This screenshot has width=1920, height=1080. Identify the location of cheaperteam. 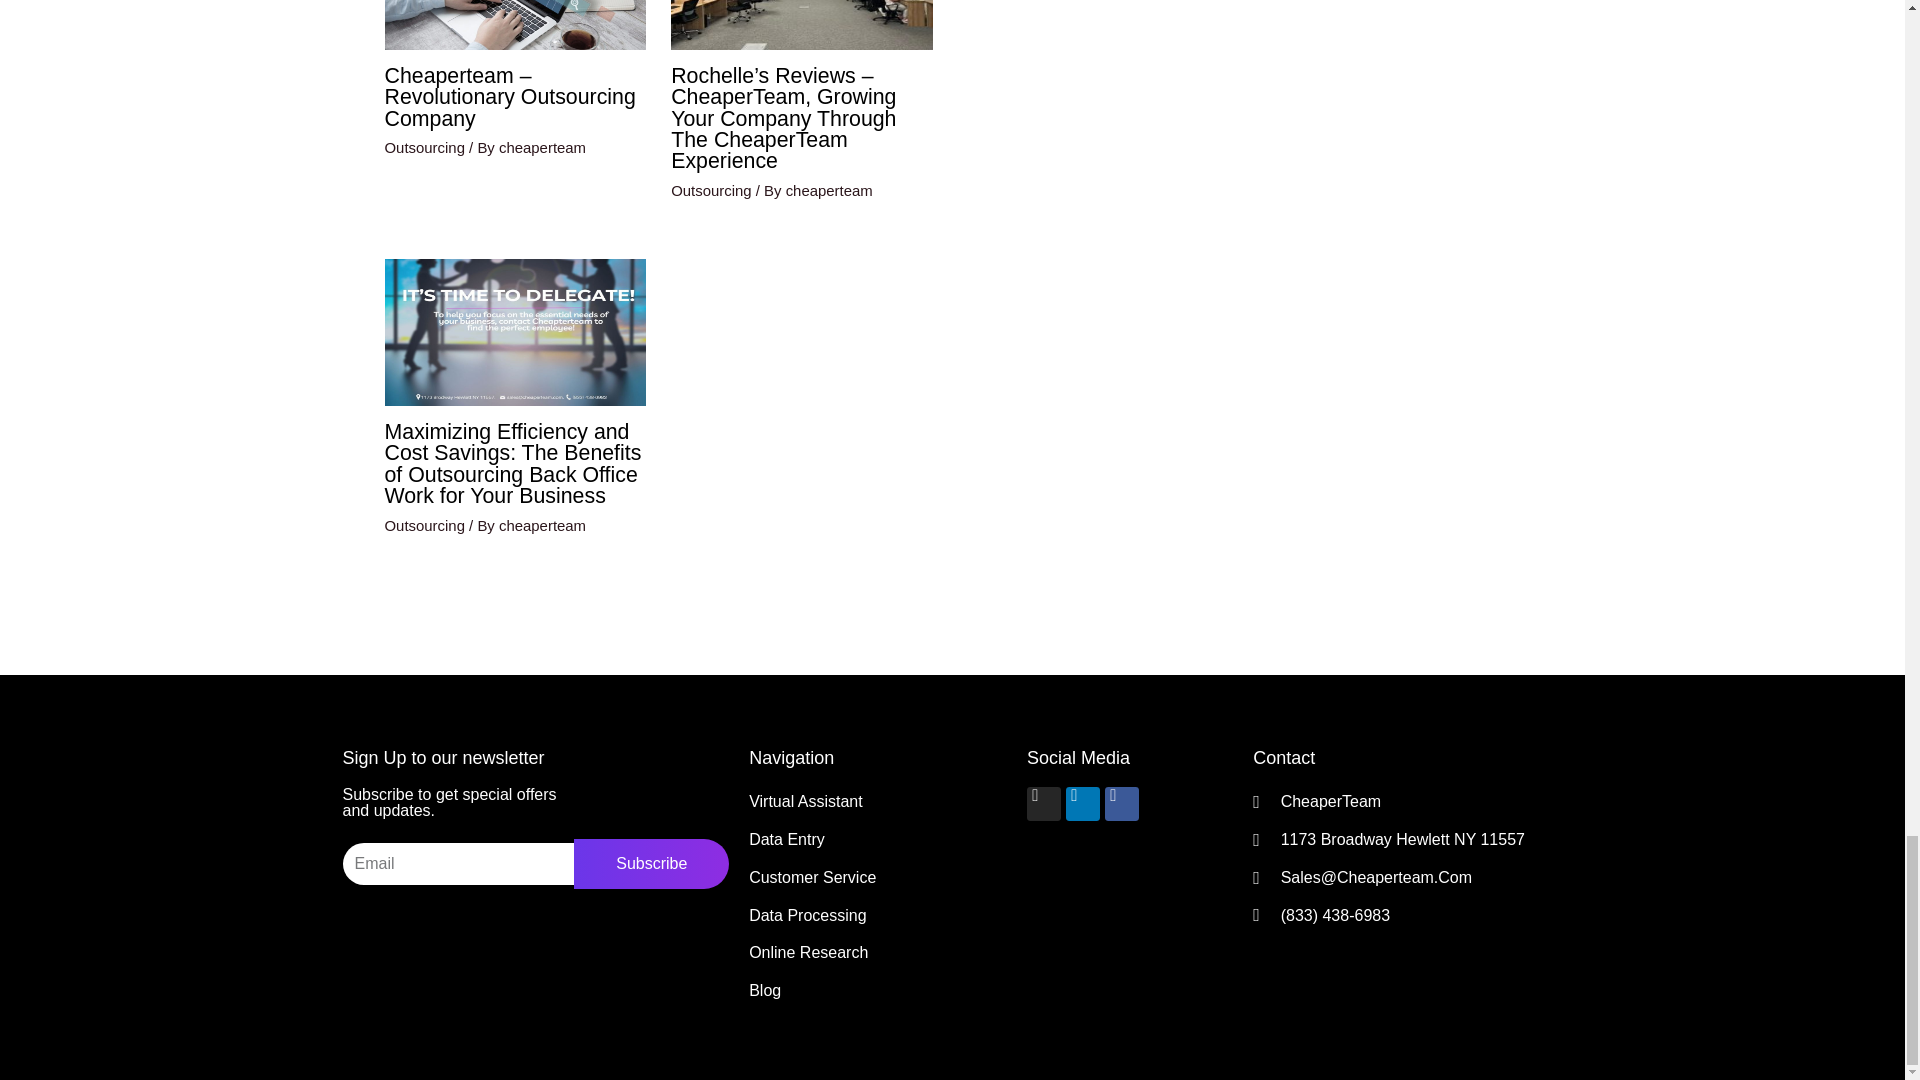
(542, 147).